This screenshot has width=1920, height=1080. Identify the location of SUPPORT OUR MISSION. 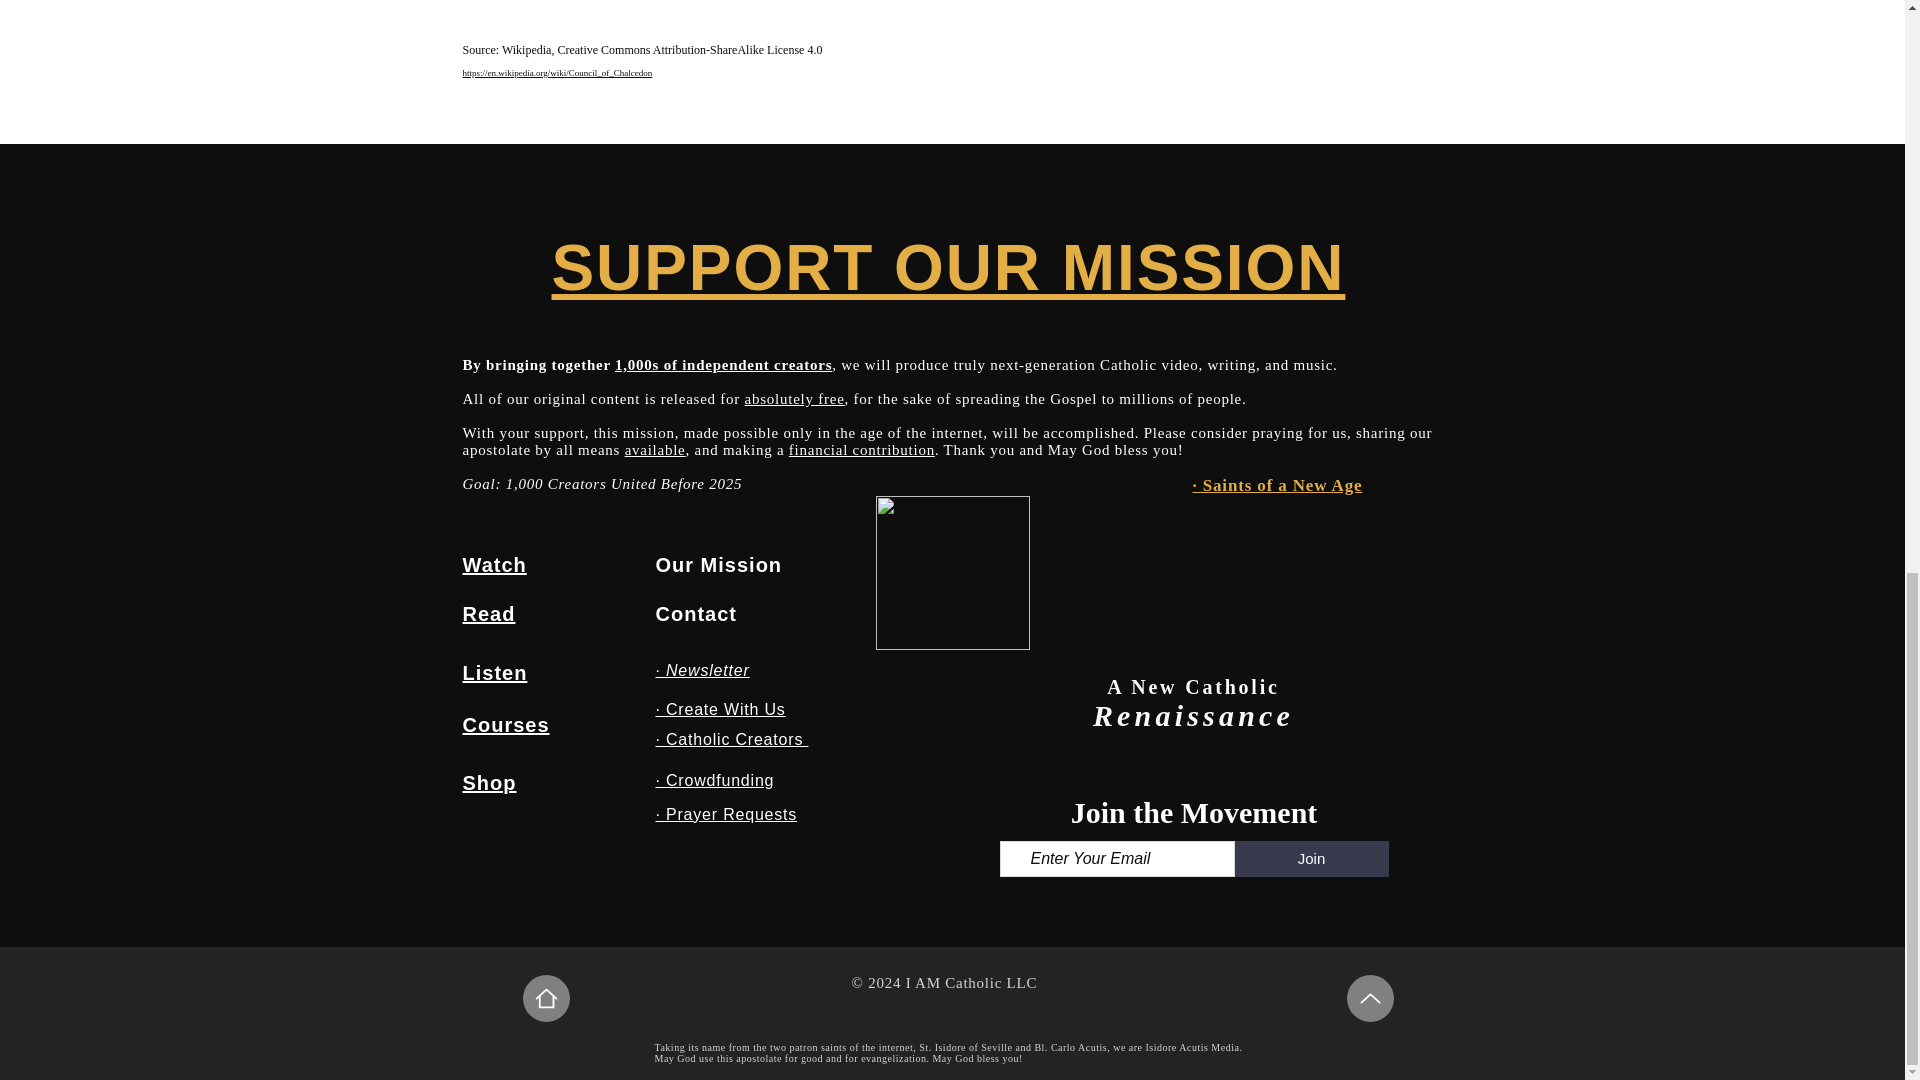
(948, 268).